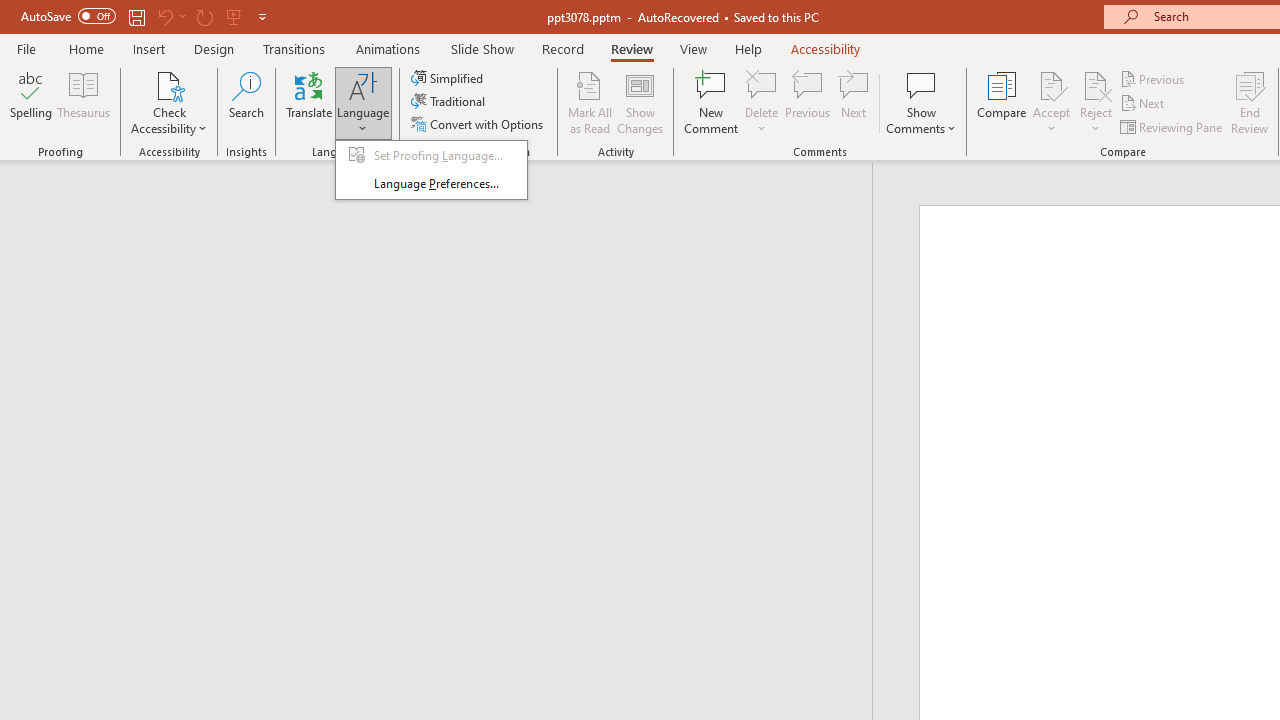  What do you see at coordinates (712, 102) in the screenshot?
I see `New Comment` at bounding box center [712, 102].